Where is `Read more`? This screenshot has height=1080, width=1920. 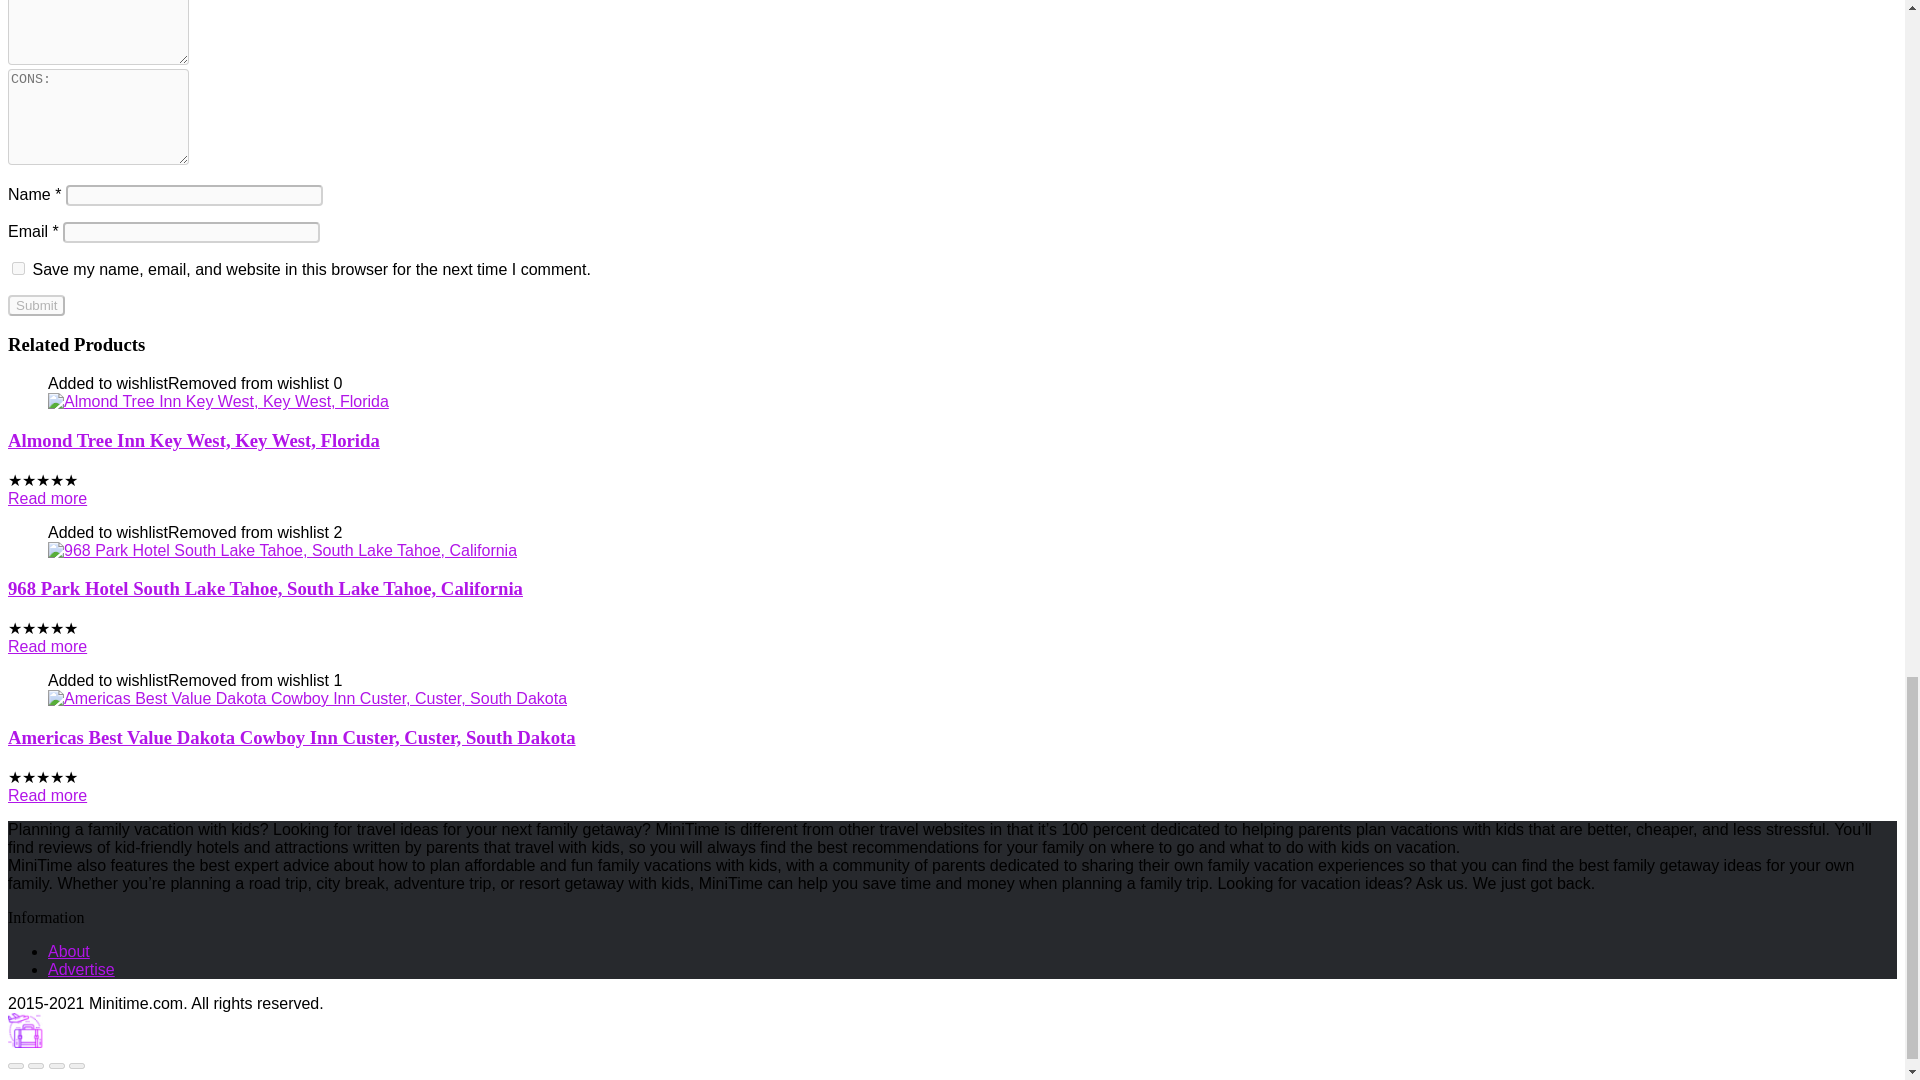
Read more is located at coordinates (46, 498).